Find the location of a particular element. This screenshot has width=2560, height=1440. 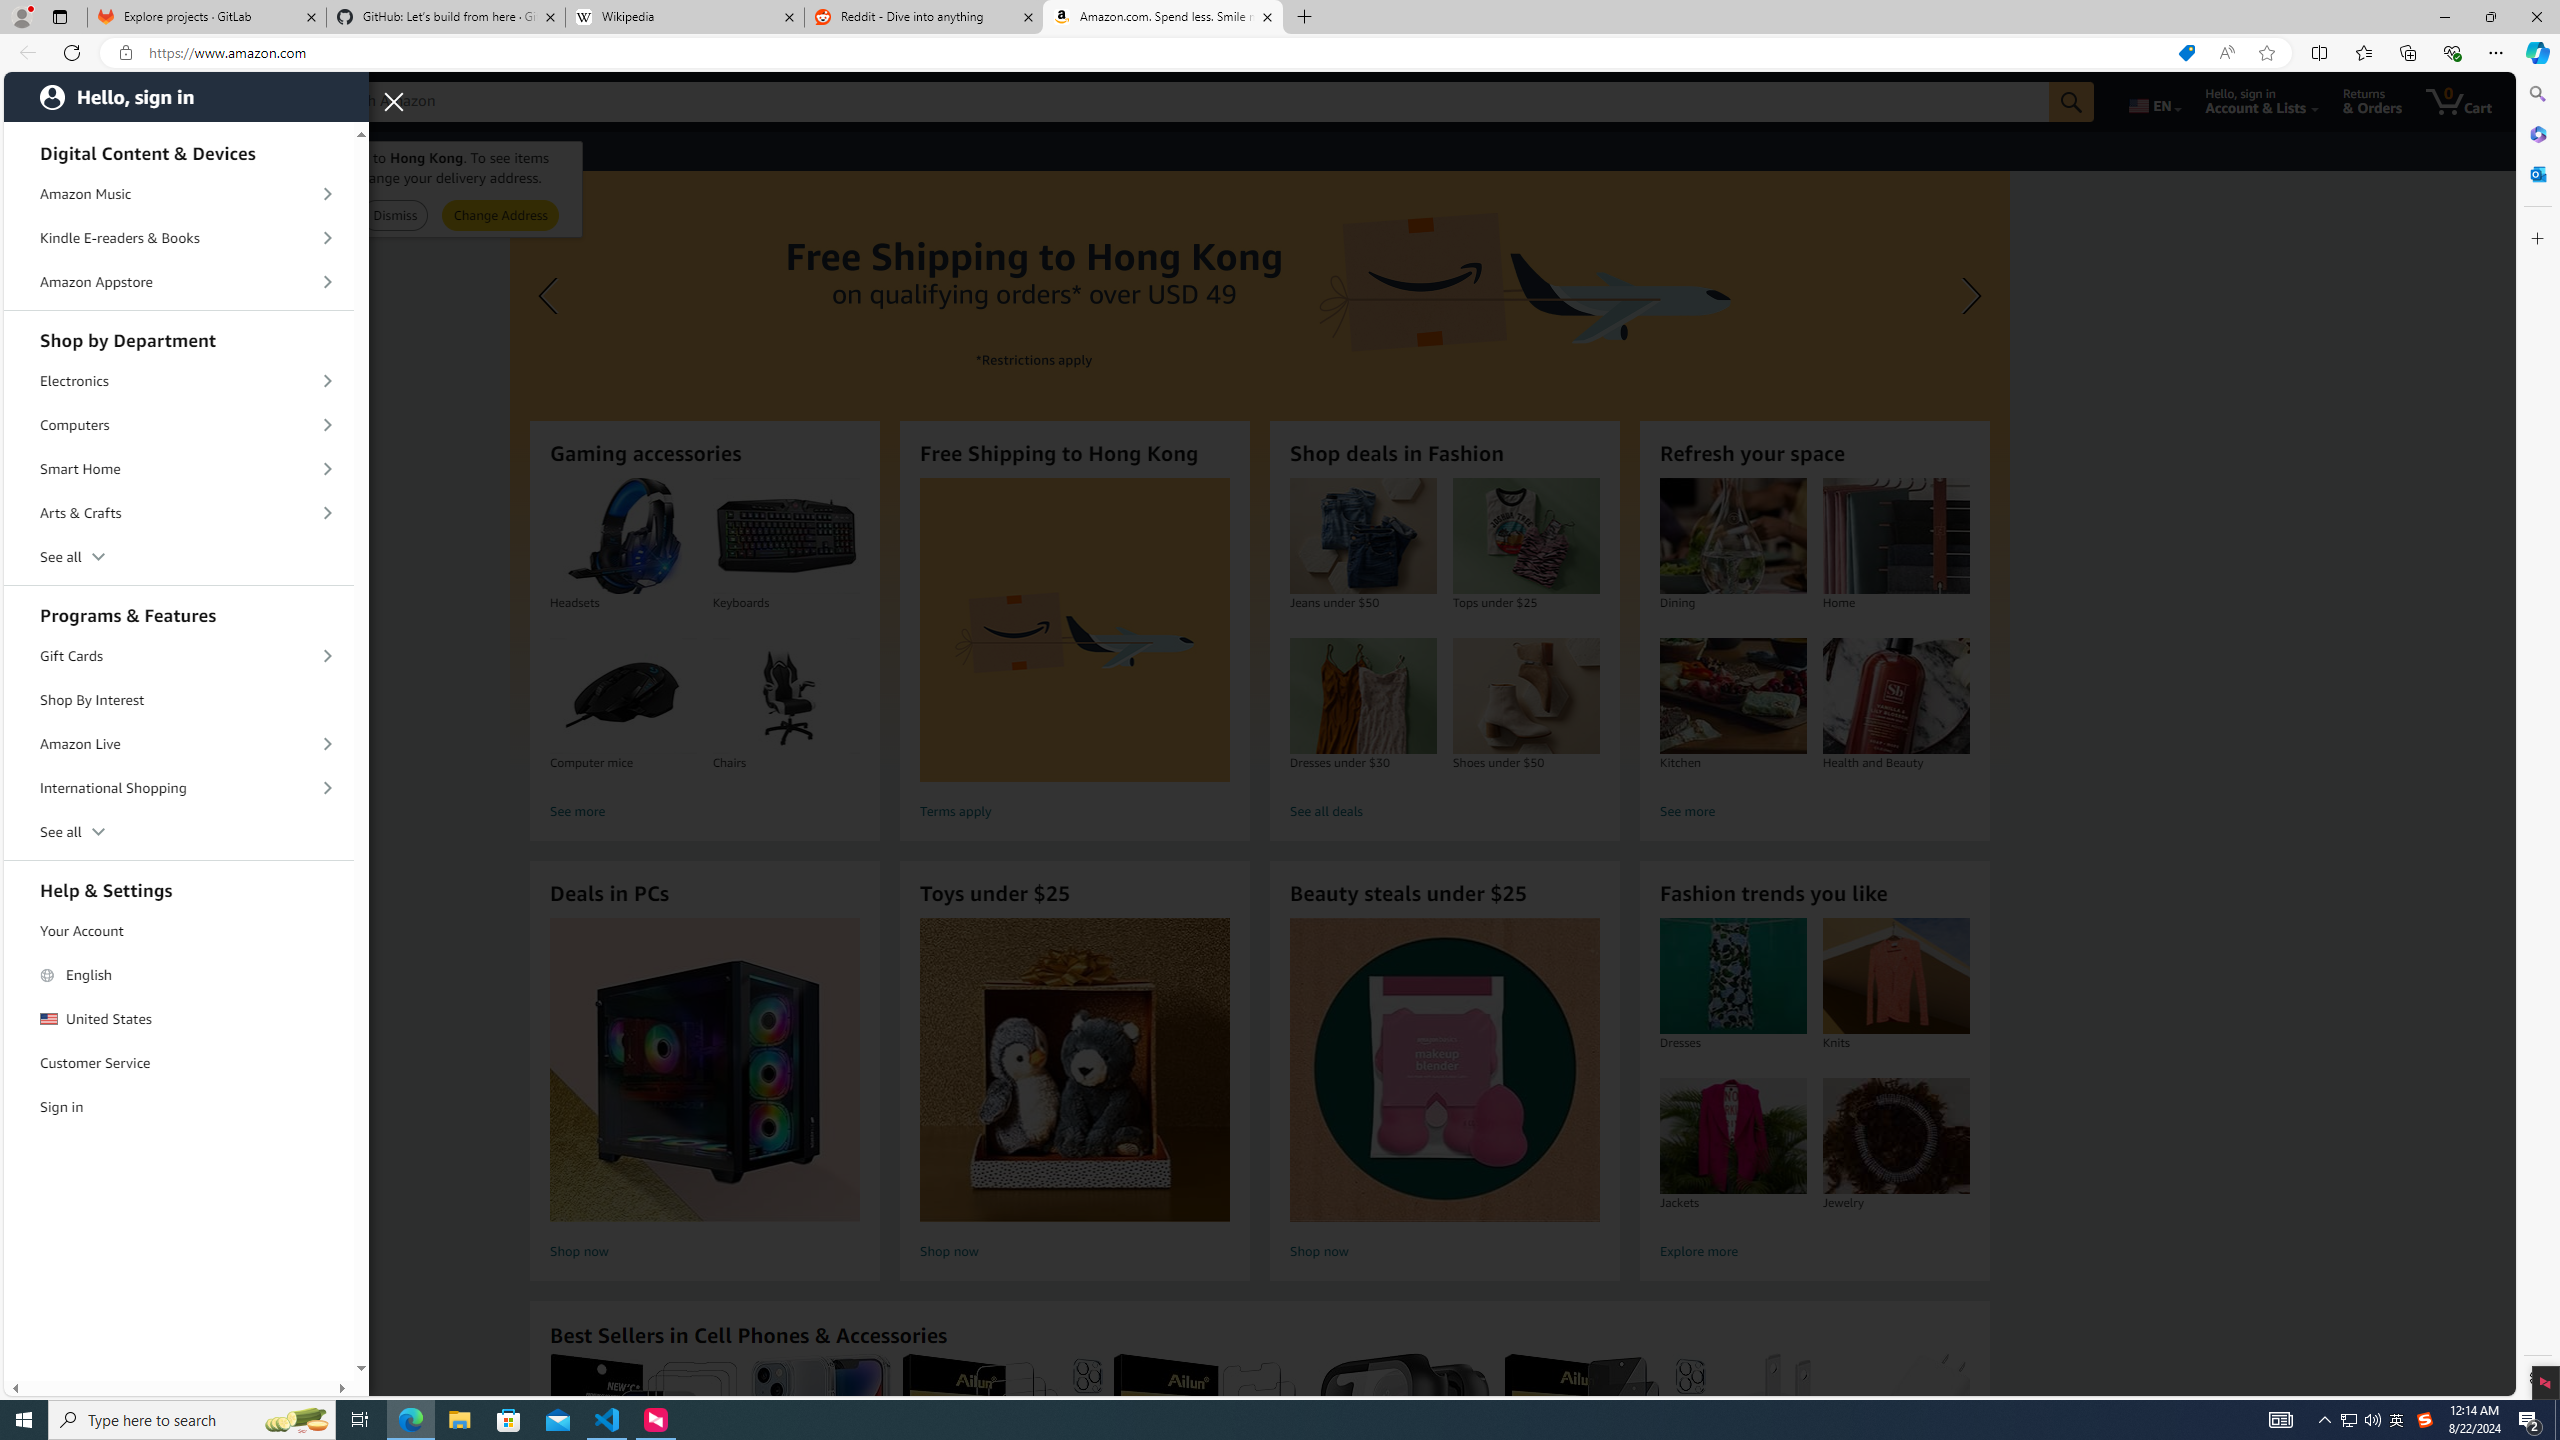

See all is located at coordinates (179, 832).